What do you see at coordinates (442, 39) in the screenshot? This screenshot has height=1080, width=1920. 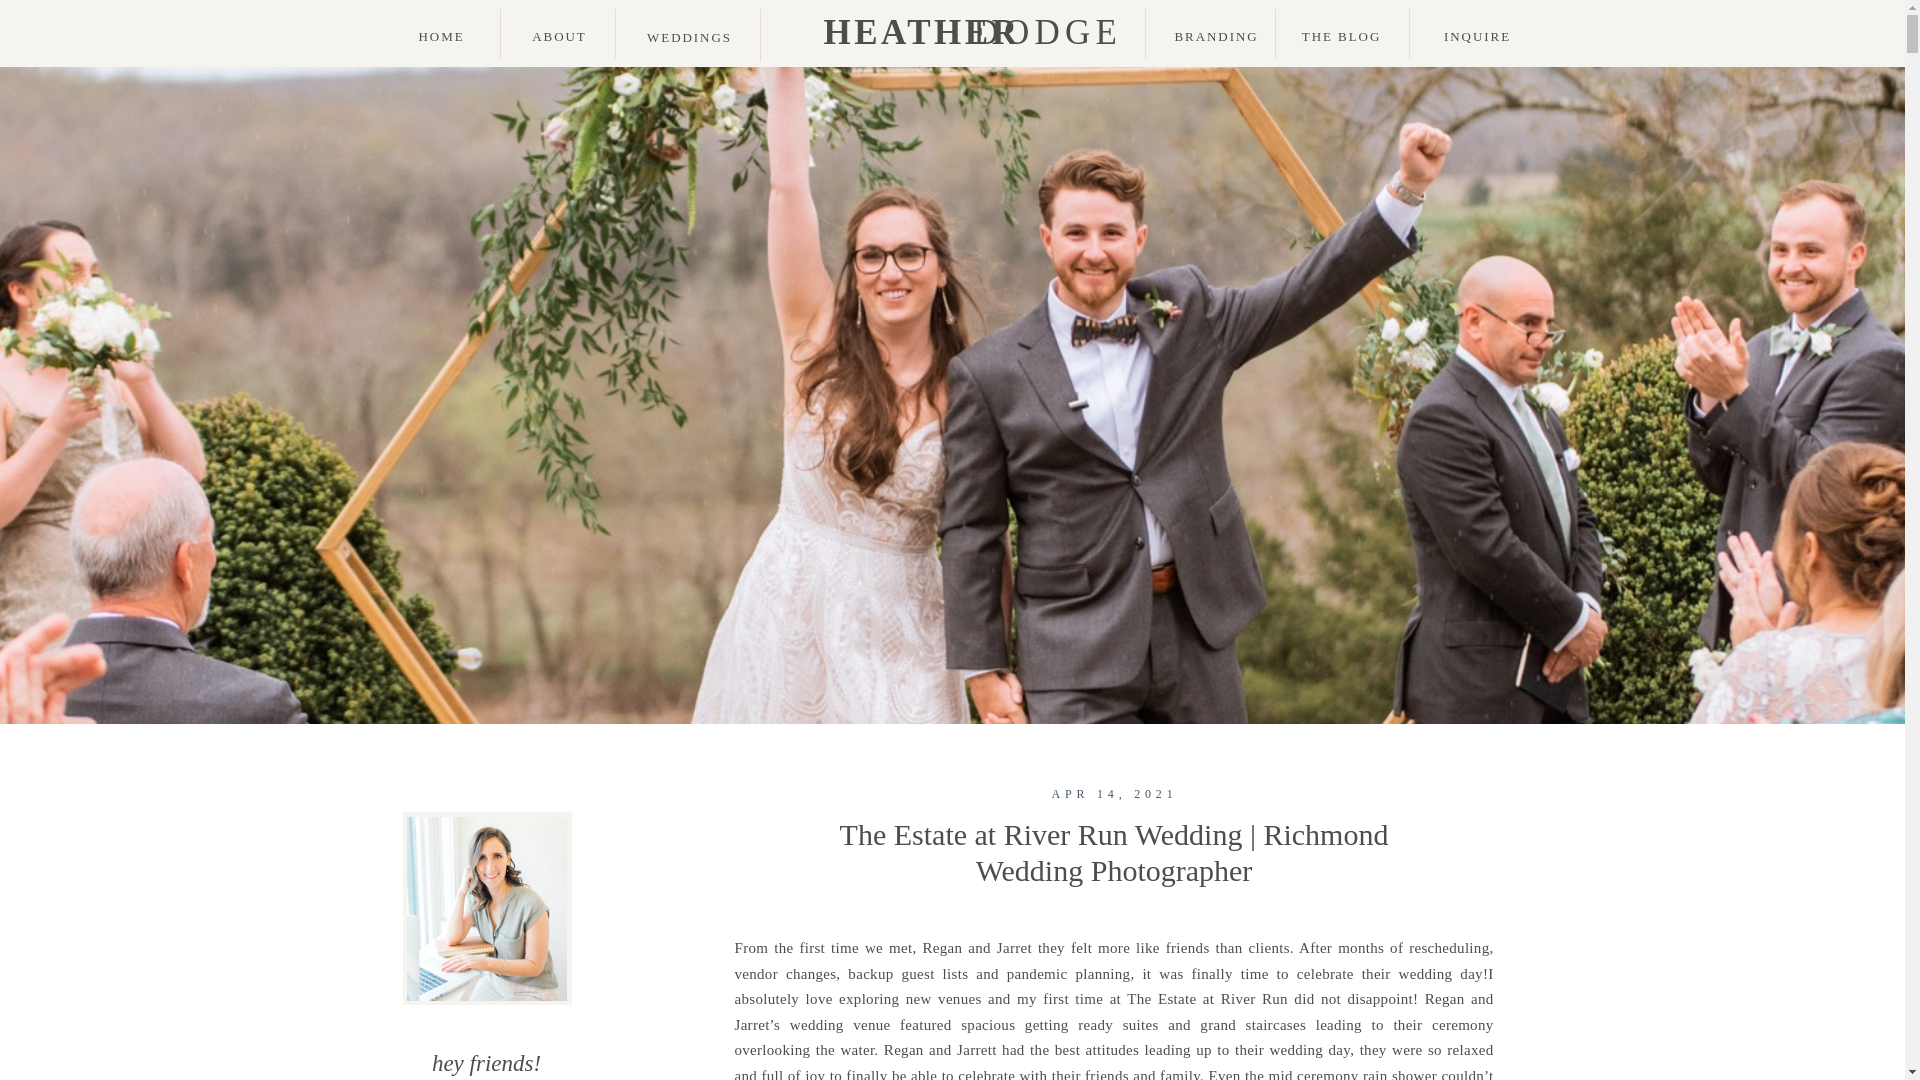 I see `HOME` at bounding box center [442, 39].